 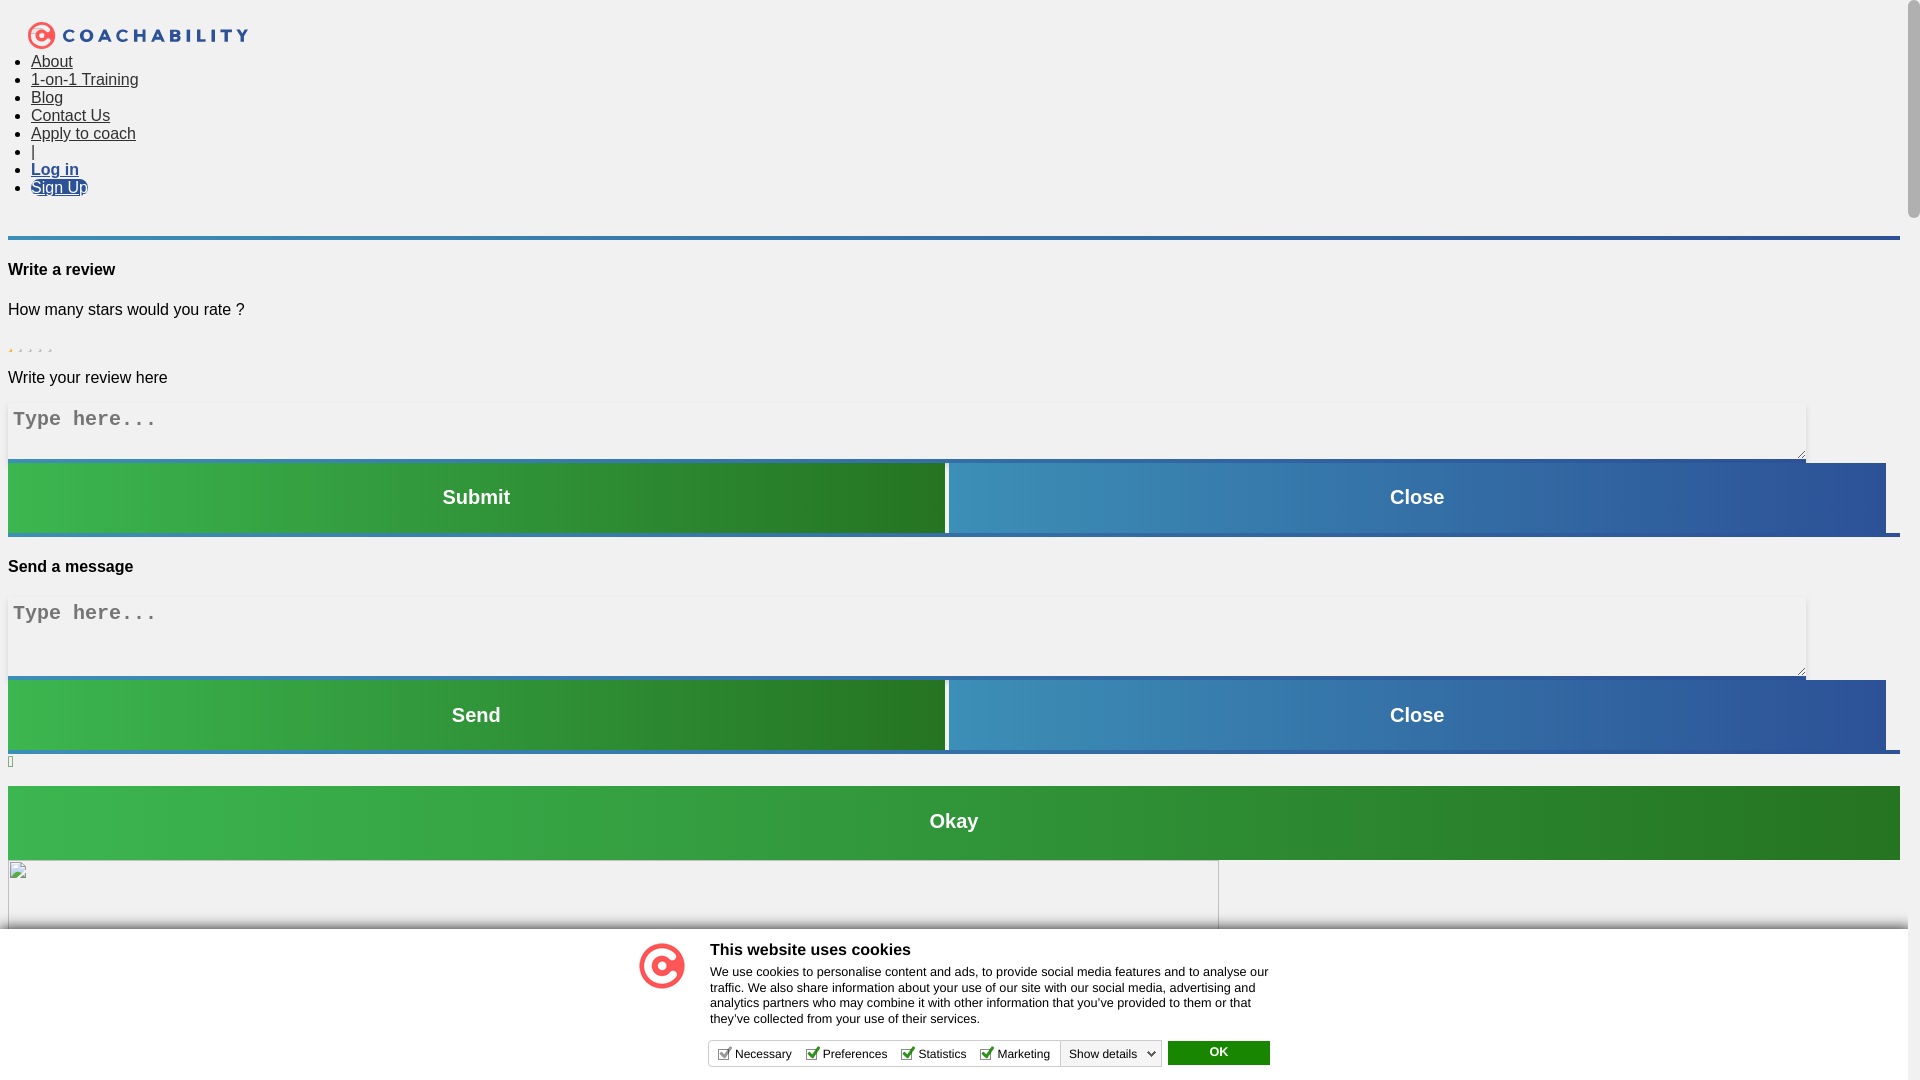 What do you see at coordinates (84, 79) in the screenshot?
I see `1-on-1 Training` at bounding box center [84, 79].